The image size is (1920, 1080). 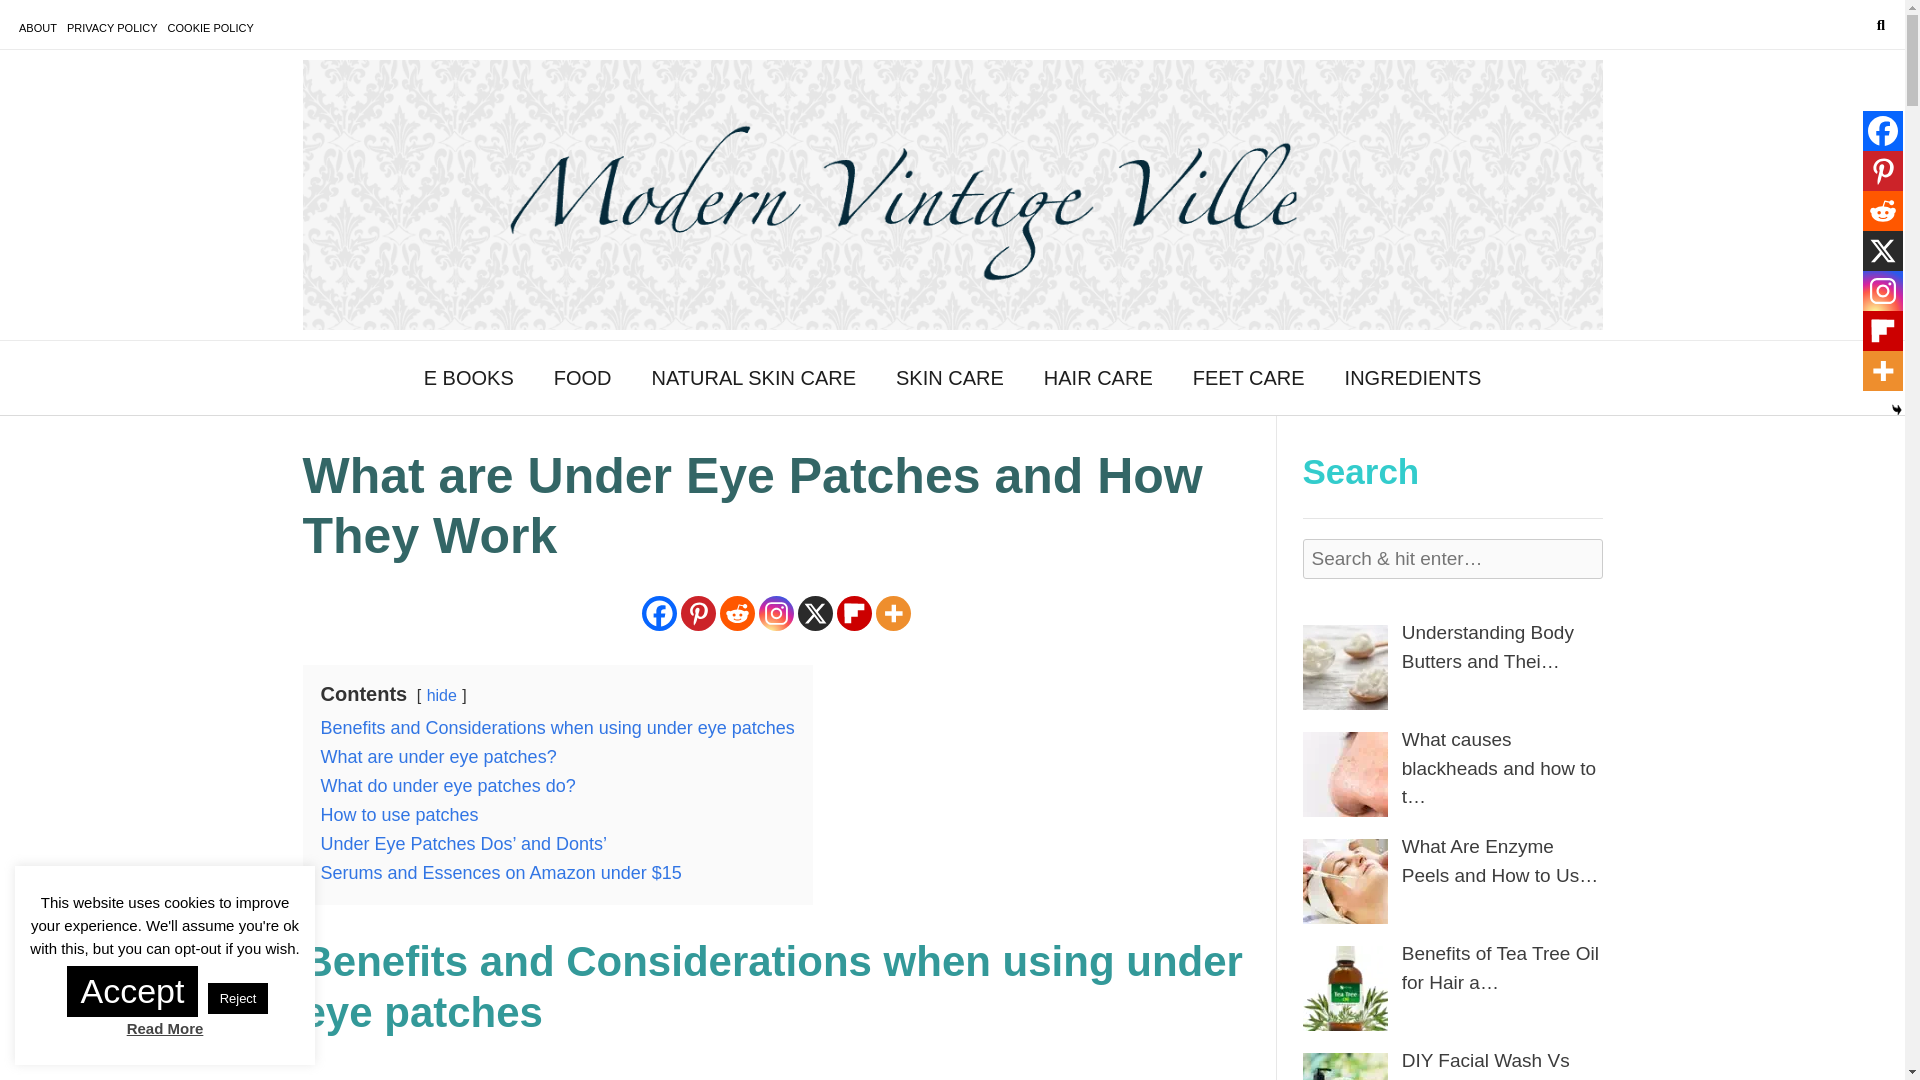 I want to click on About me and my blog, so click(x=38, y=28).